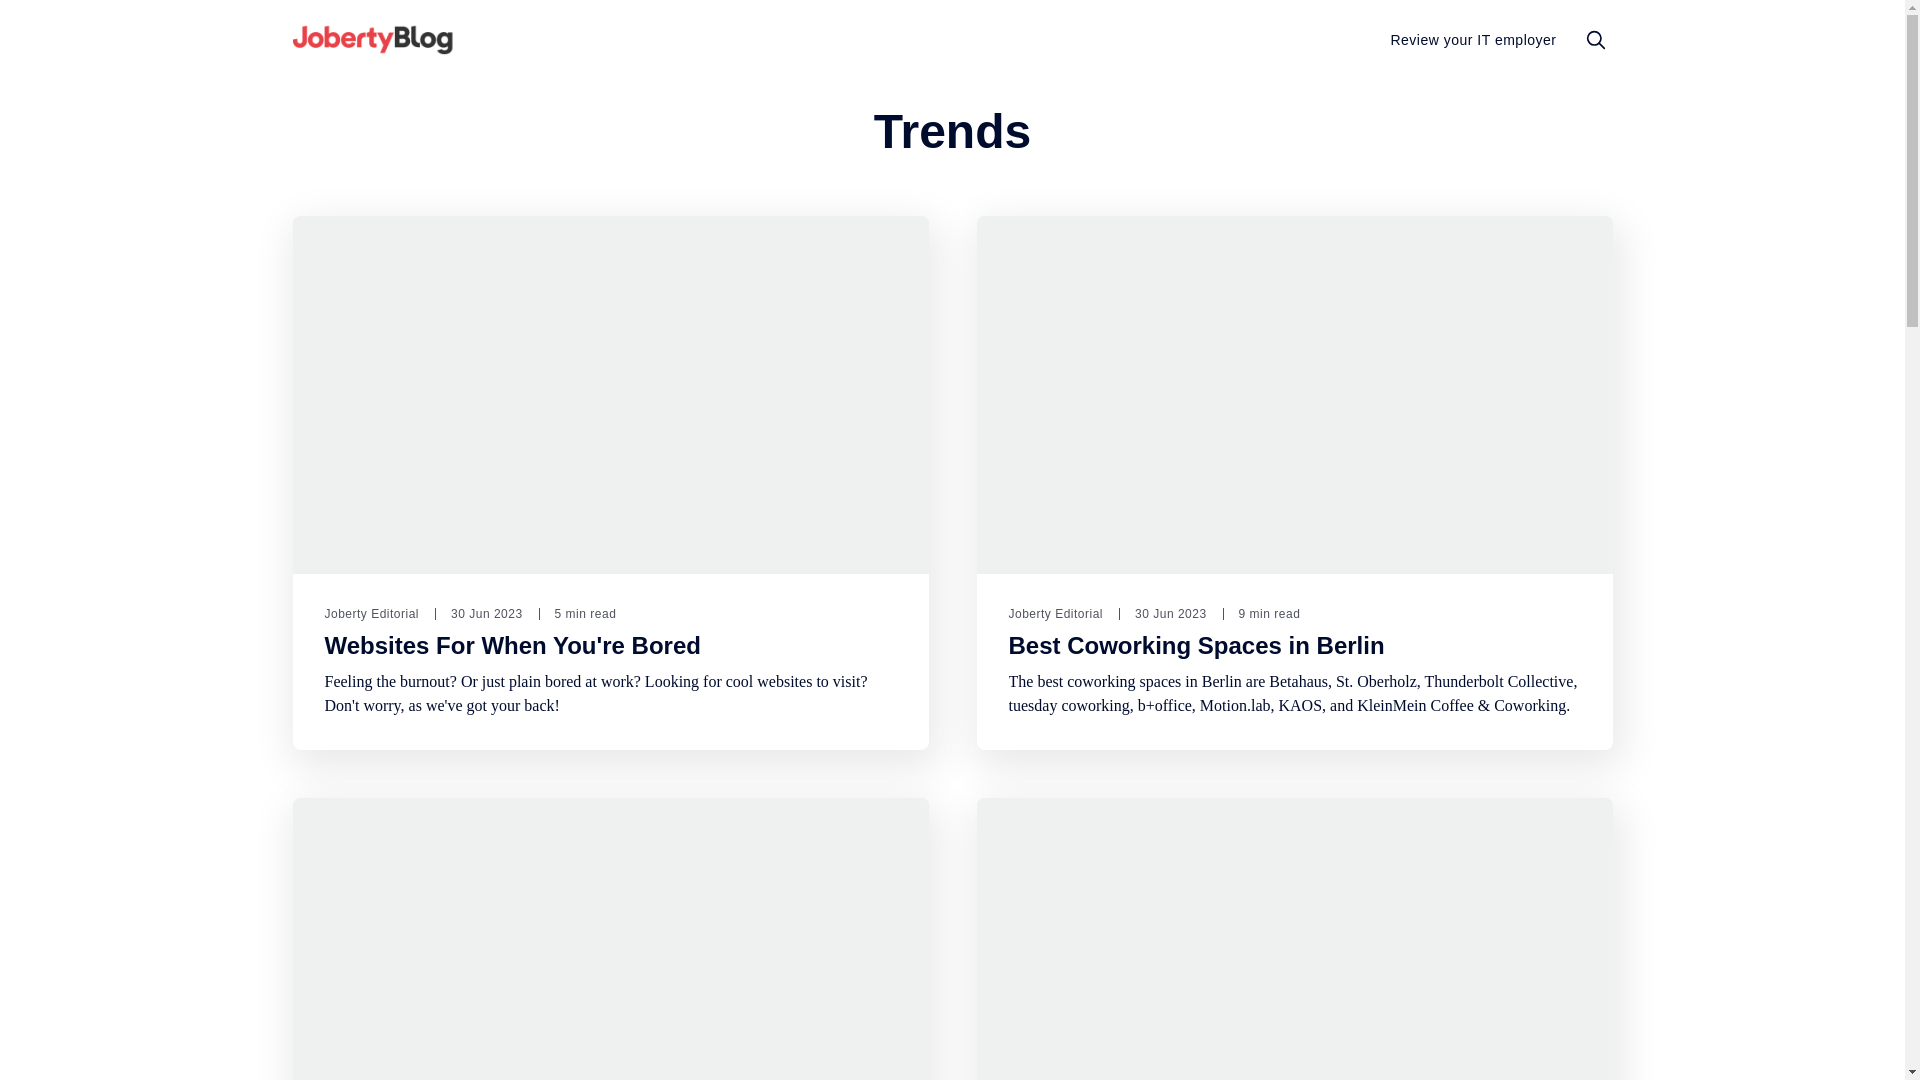 This screenshot has height=1080, width=1920. I want to click on Review your IT employer, so click(1472, 40).